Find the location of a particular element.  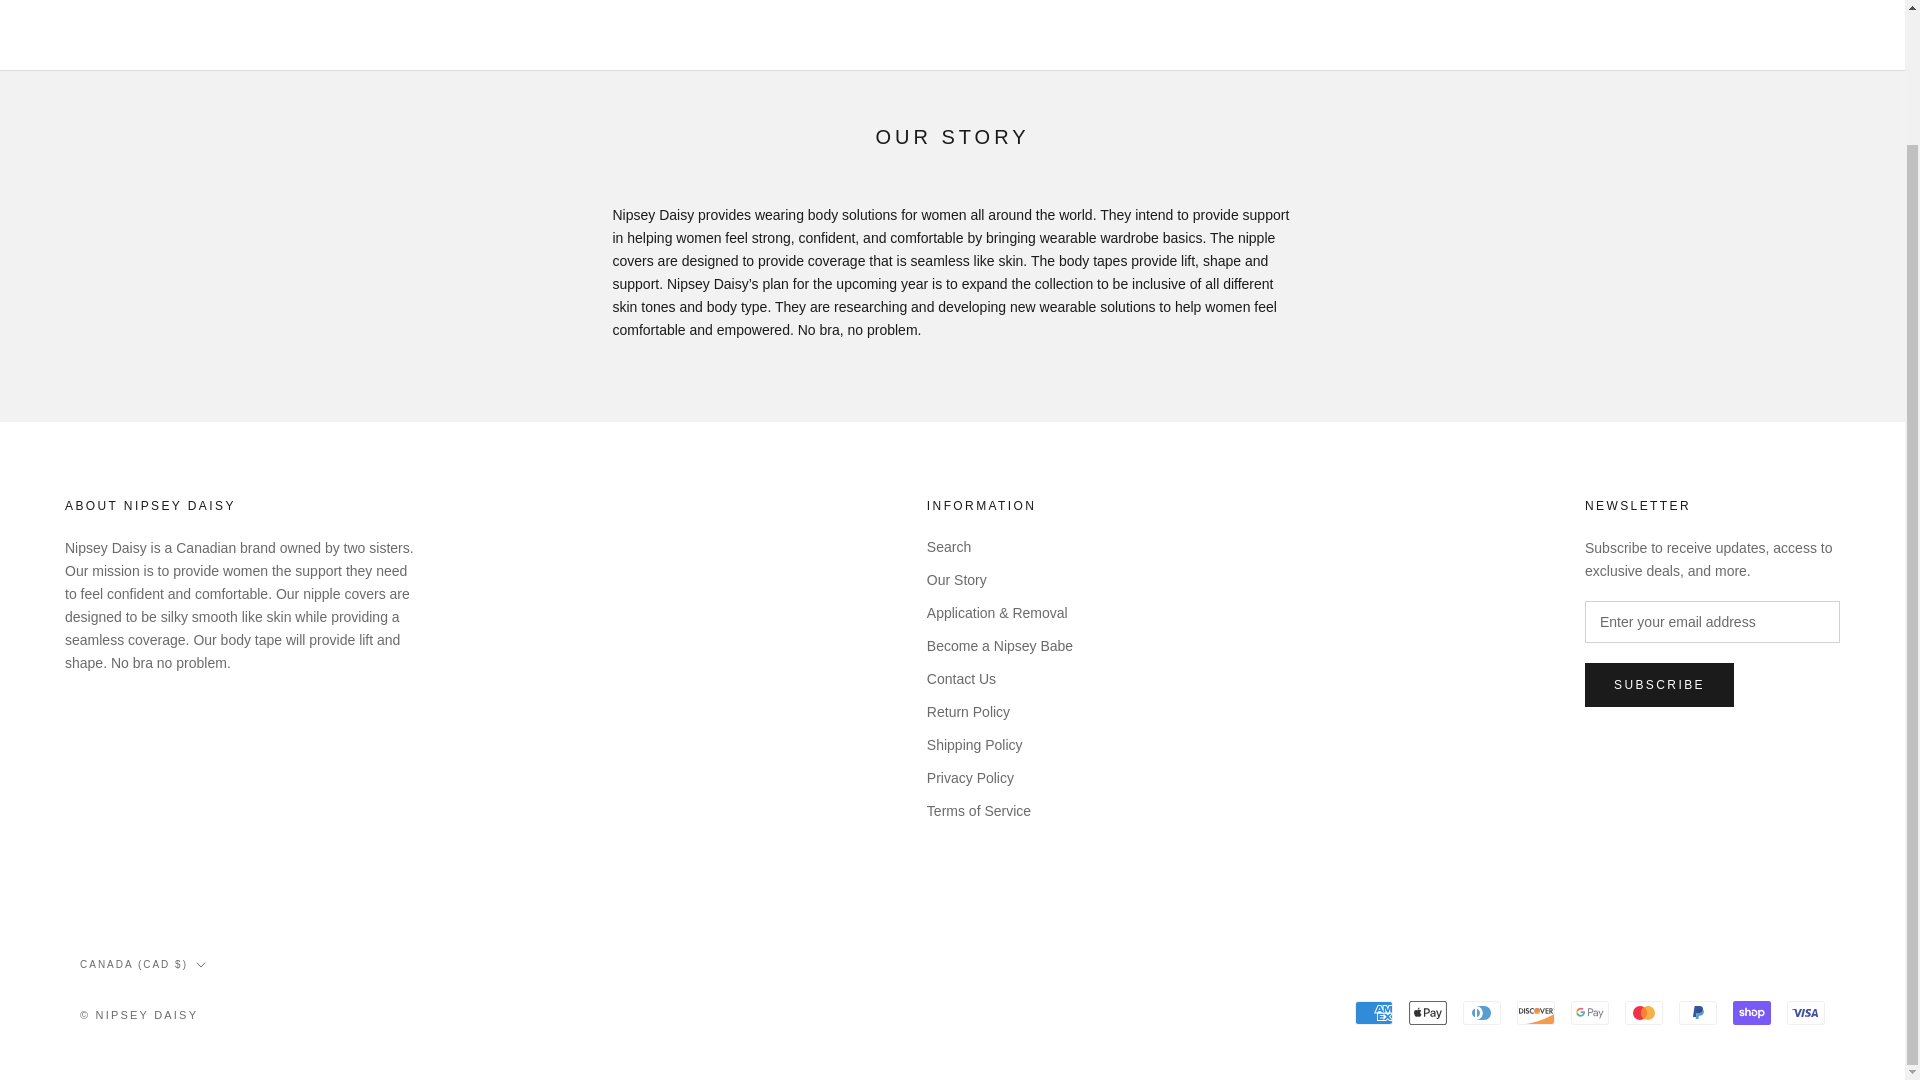

Shipping Policy is located at coordinates (1000, 746).